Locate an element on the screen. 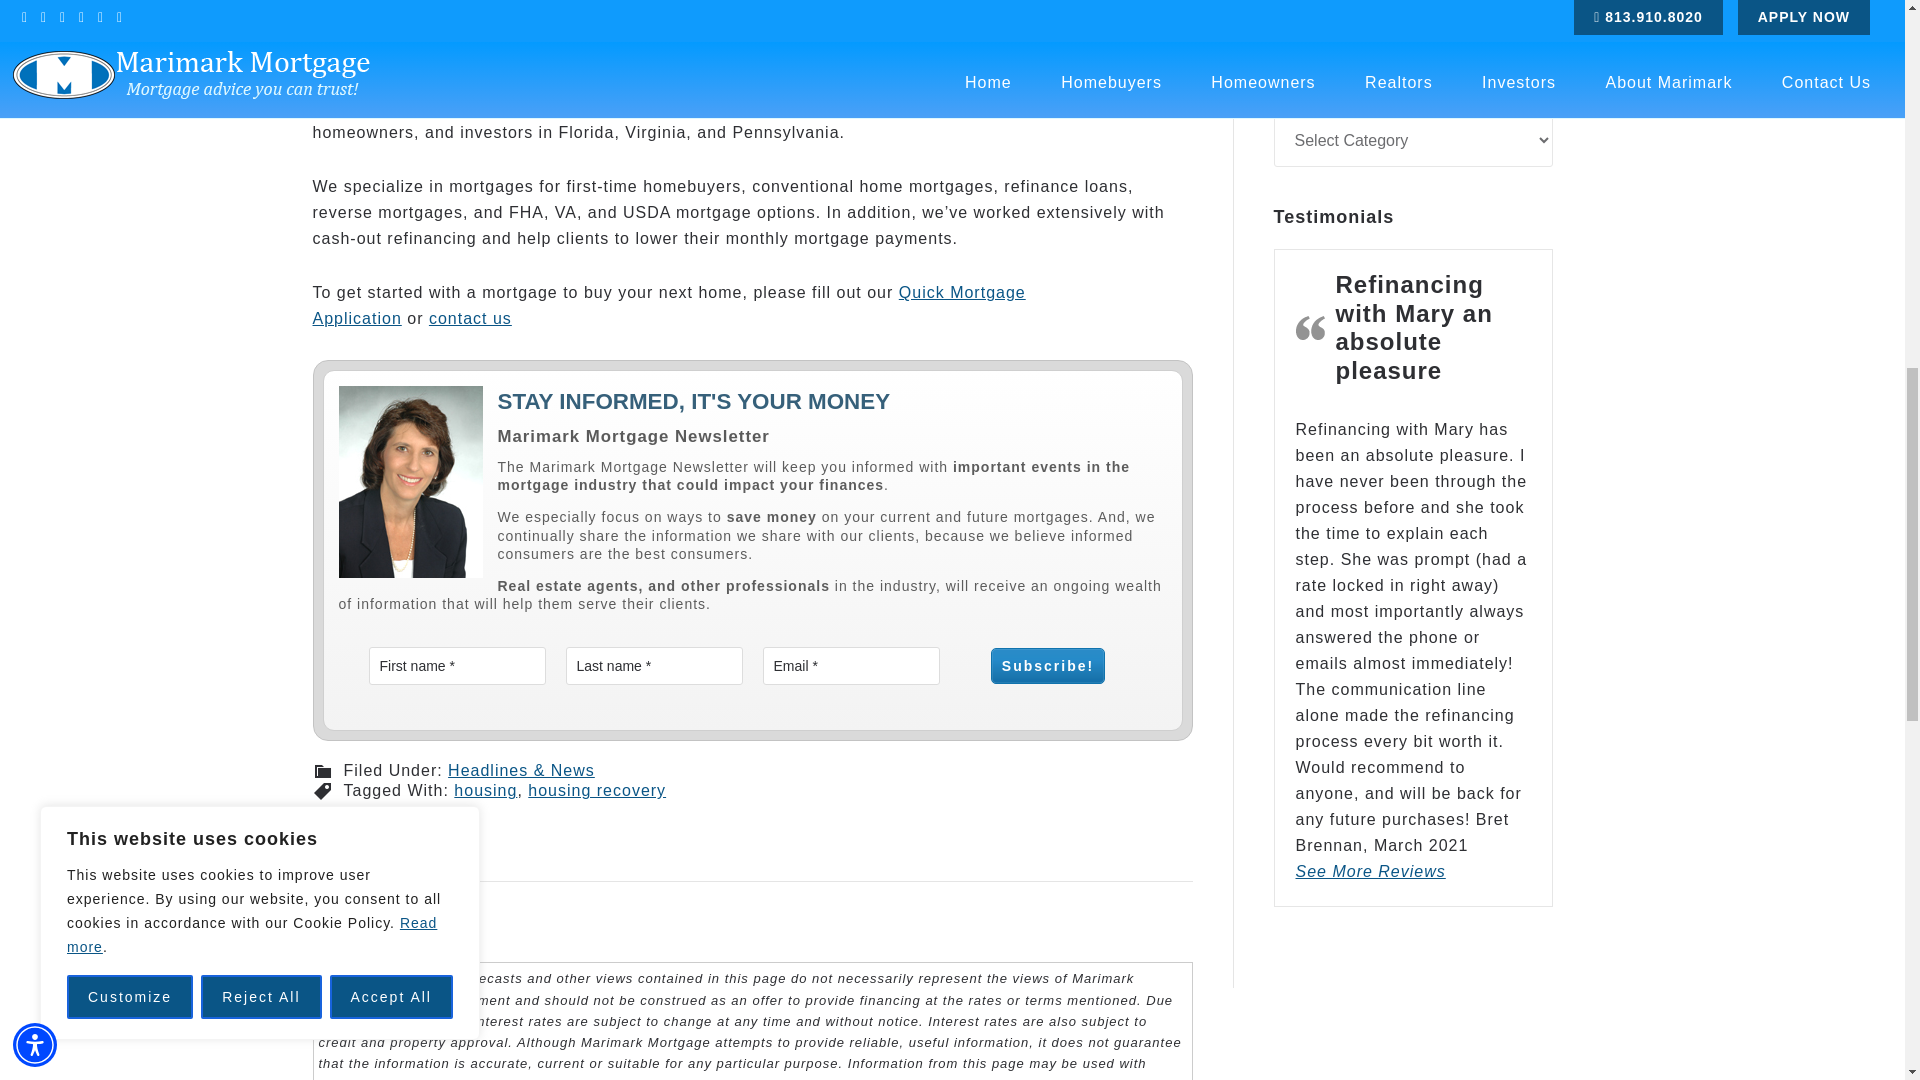 This screenshot has width=1920, height=1080. Last name is located at coordinates (654, 665).